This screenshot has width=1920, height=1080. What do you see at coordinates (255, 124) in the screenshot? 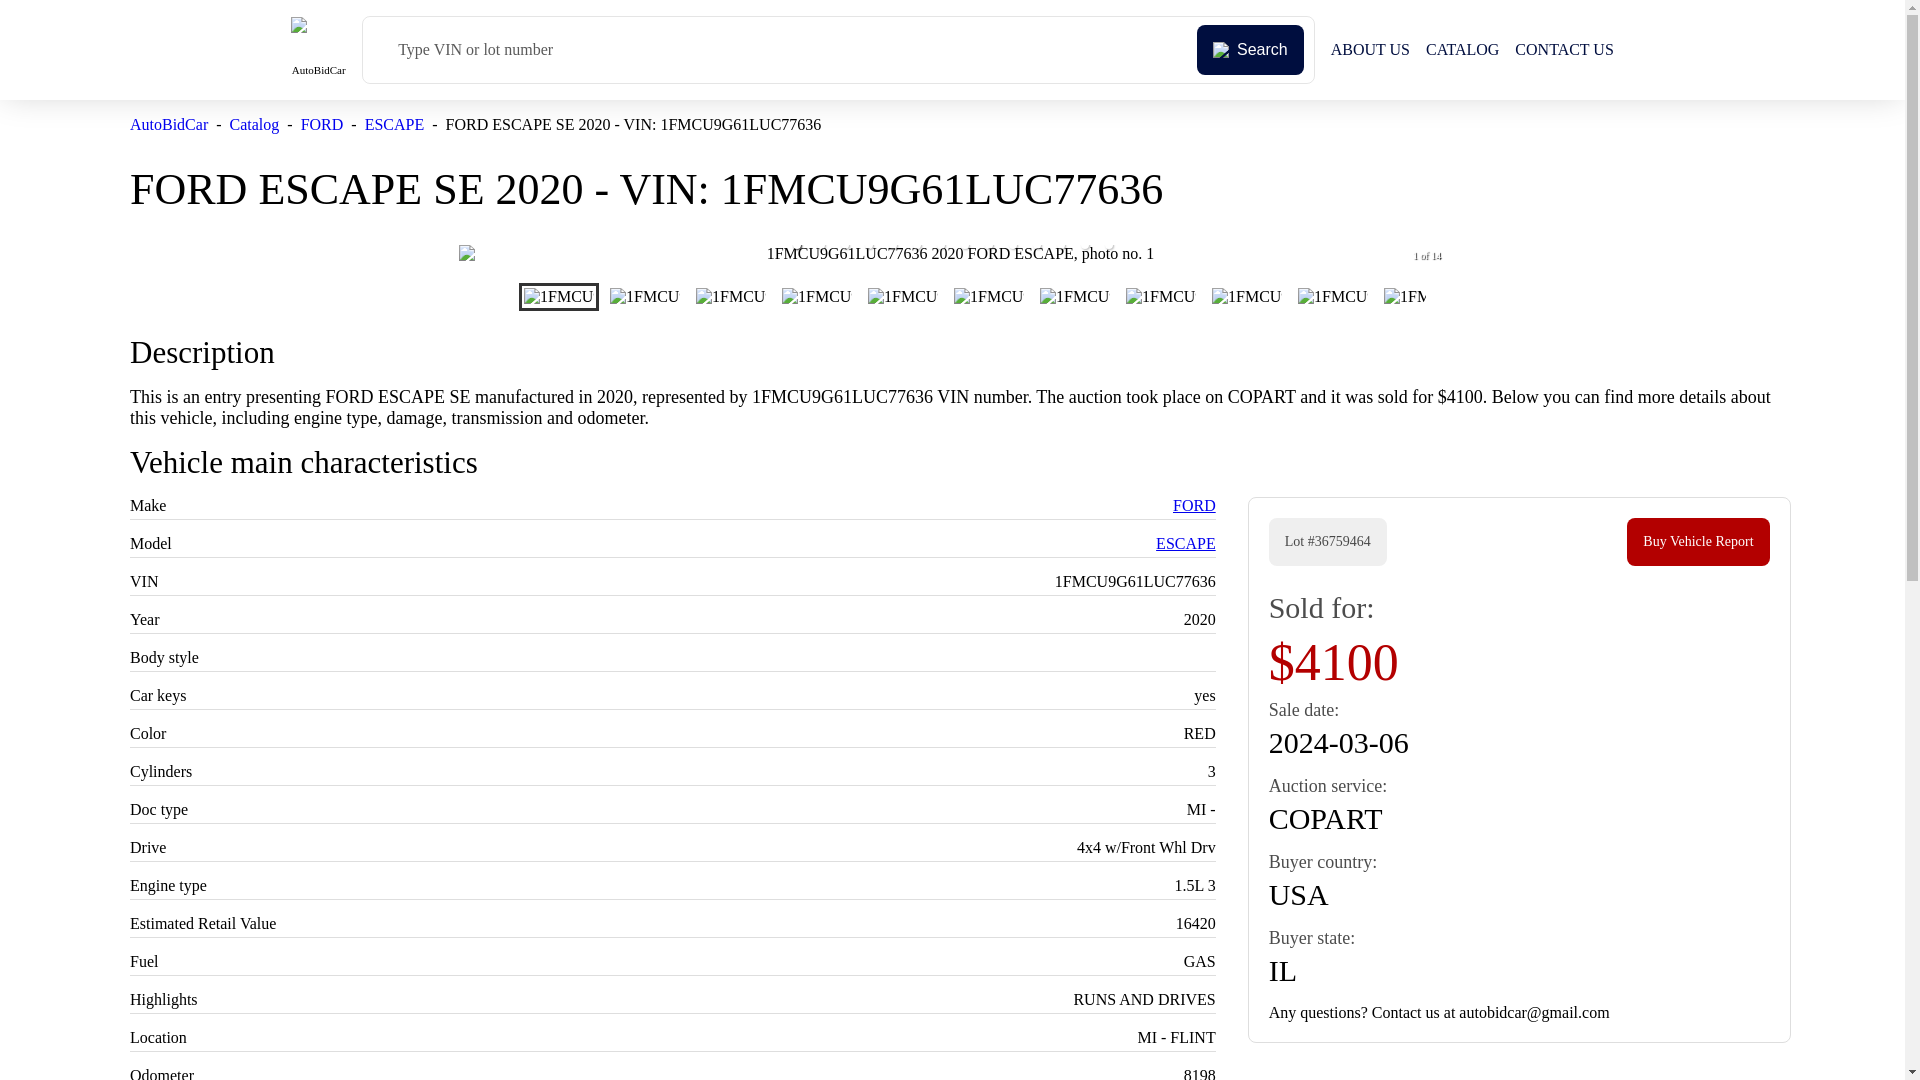
I see `Catalog` at bounding box center [255, 124].